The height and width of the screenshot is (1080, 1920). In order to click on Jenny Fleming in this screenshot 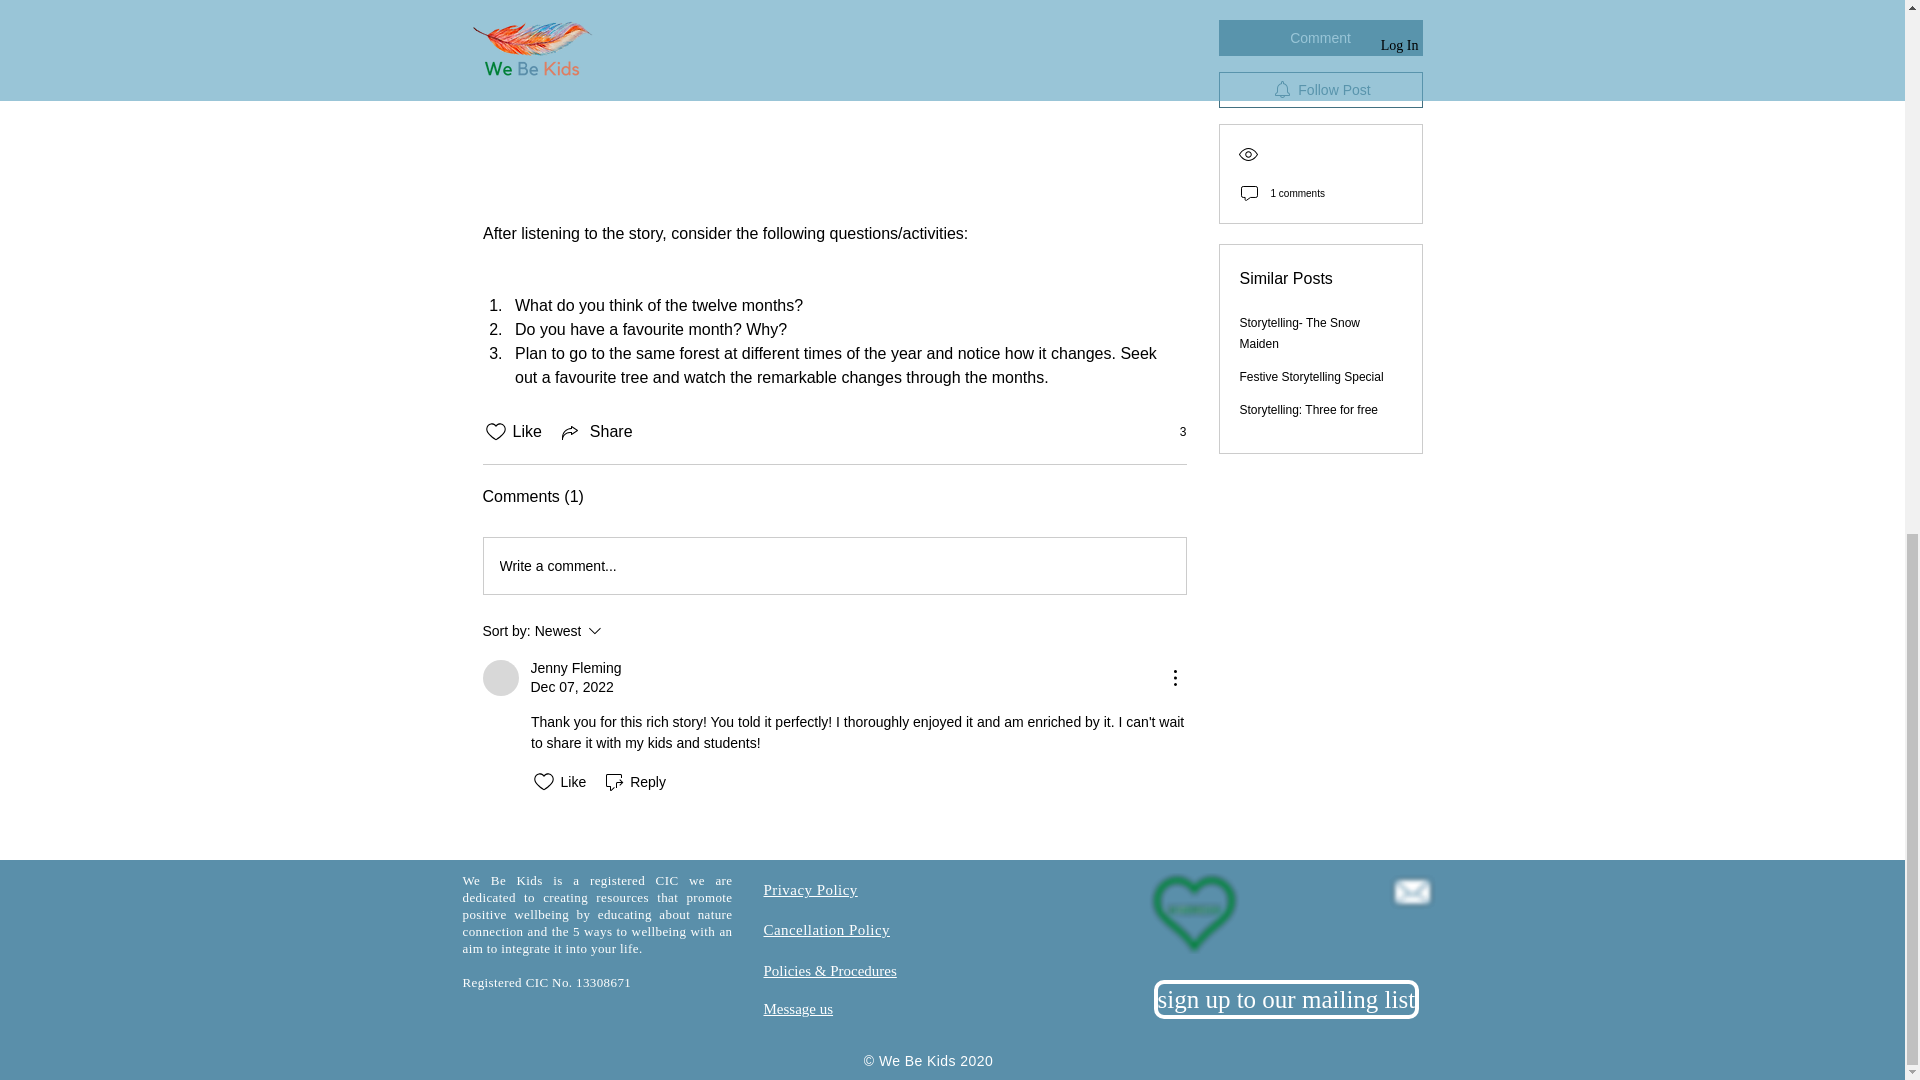, I will do `click(798, 1009)`.